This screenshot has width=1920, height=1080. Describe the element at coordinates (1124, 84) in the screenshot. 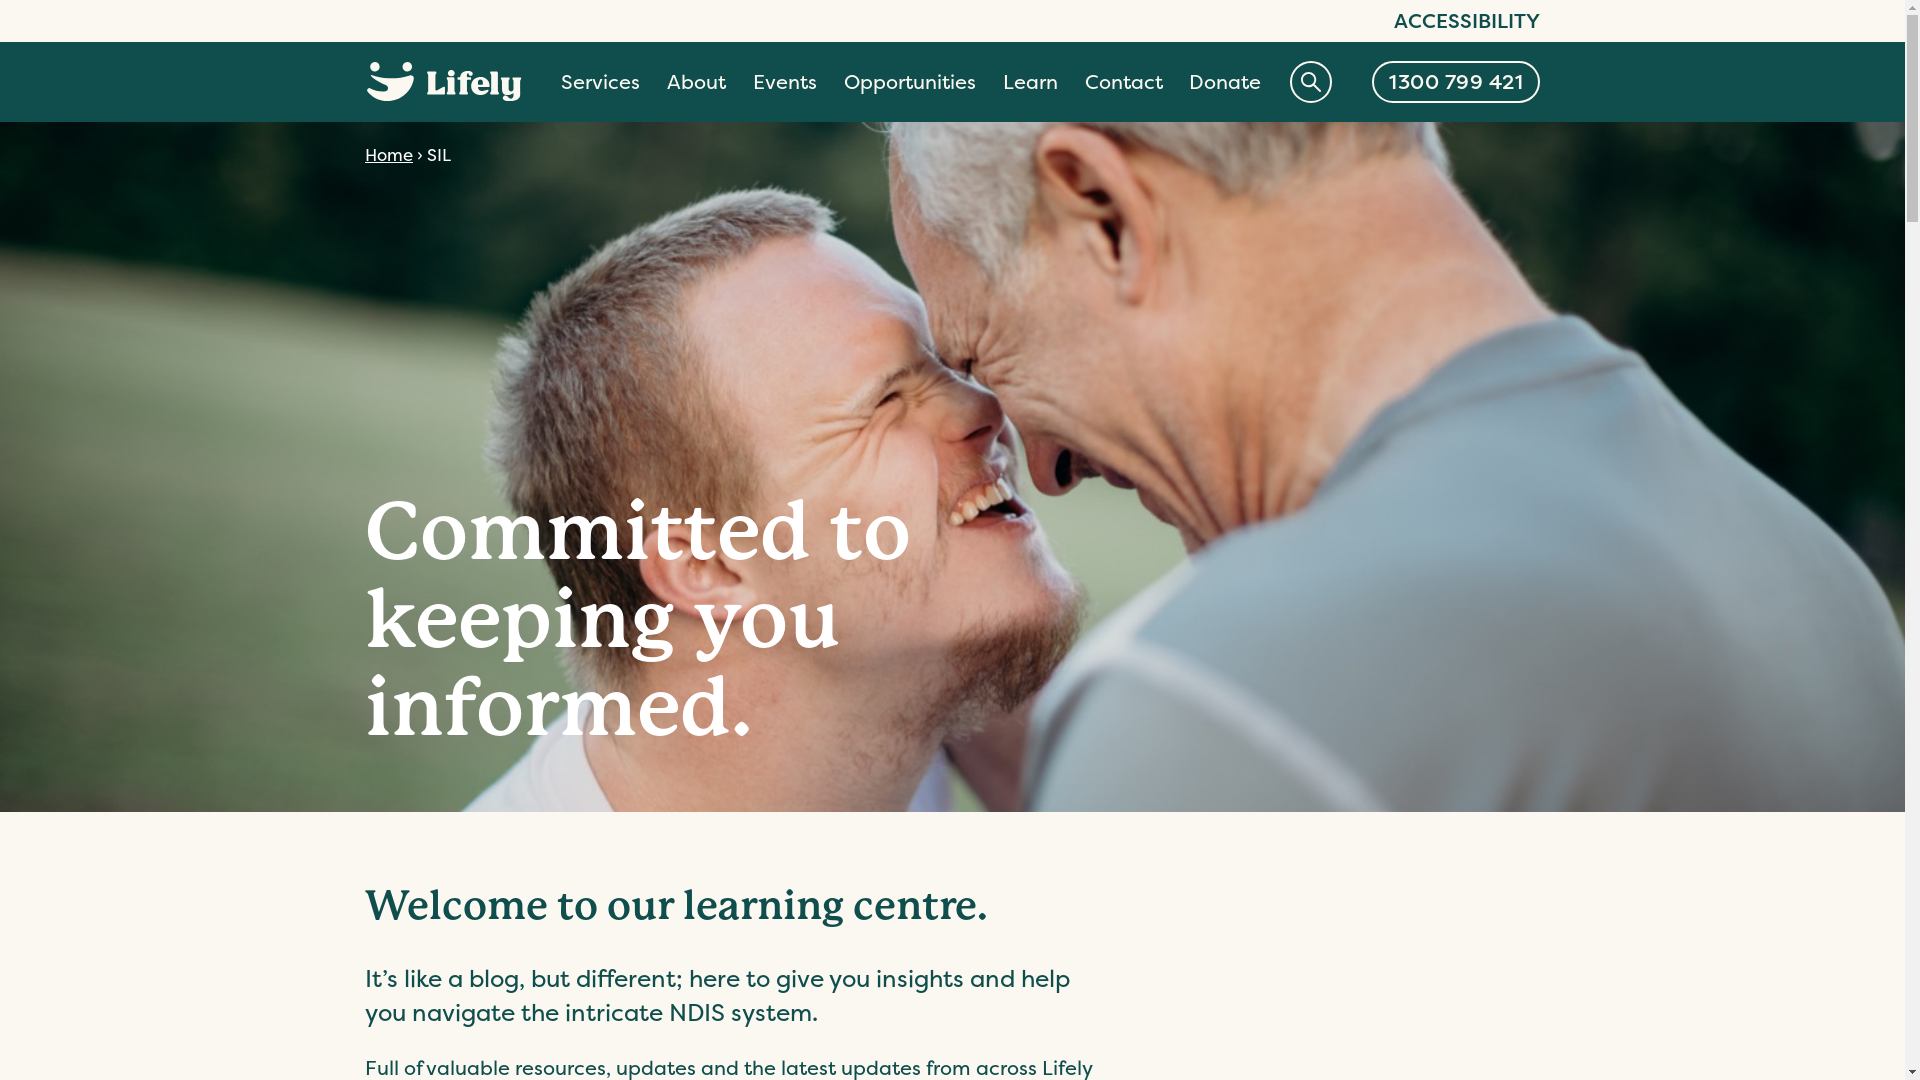

I see `Contact` at that location.